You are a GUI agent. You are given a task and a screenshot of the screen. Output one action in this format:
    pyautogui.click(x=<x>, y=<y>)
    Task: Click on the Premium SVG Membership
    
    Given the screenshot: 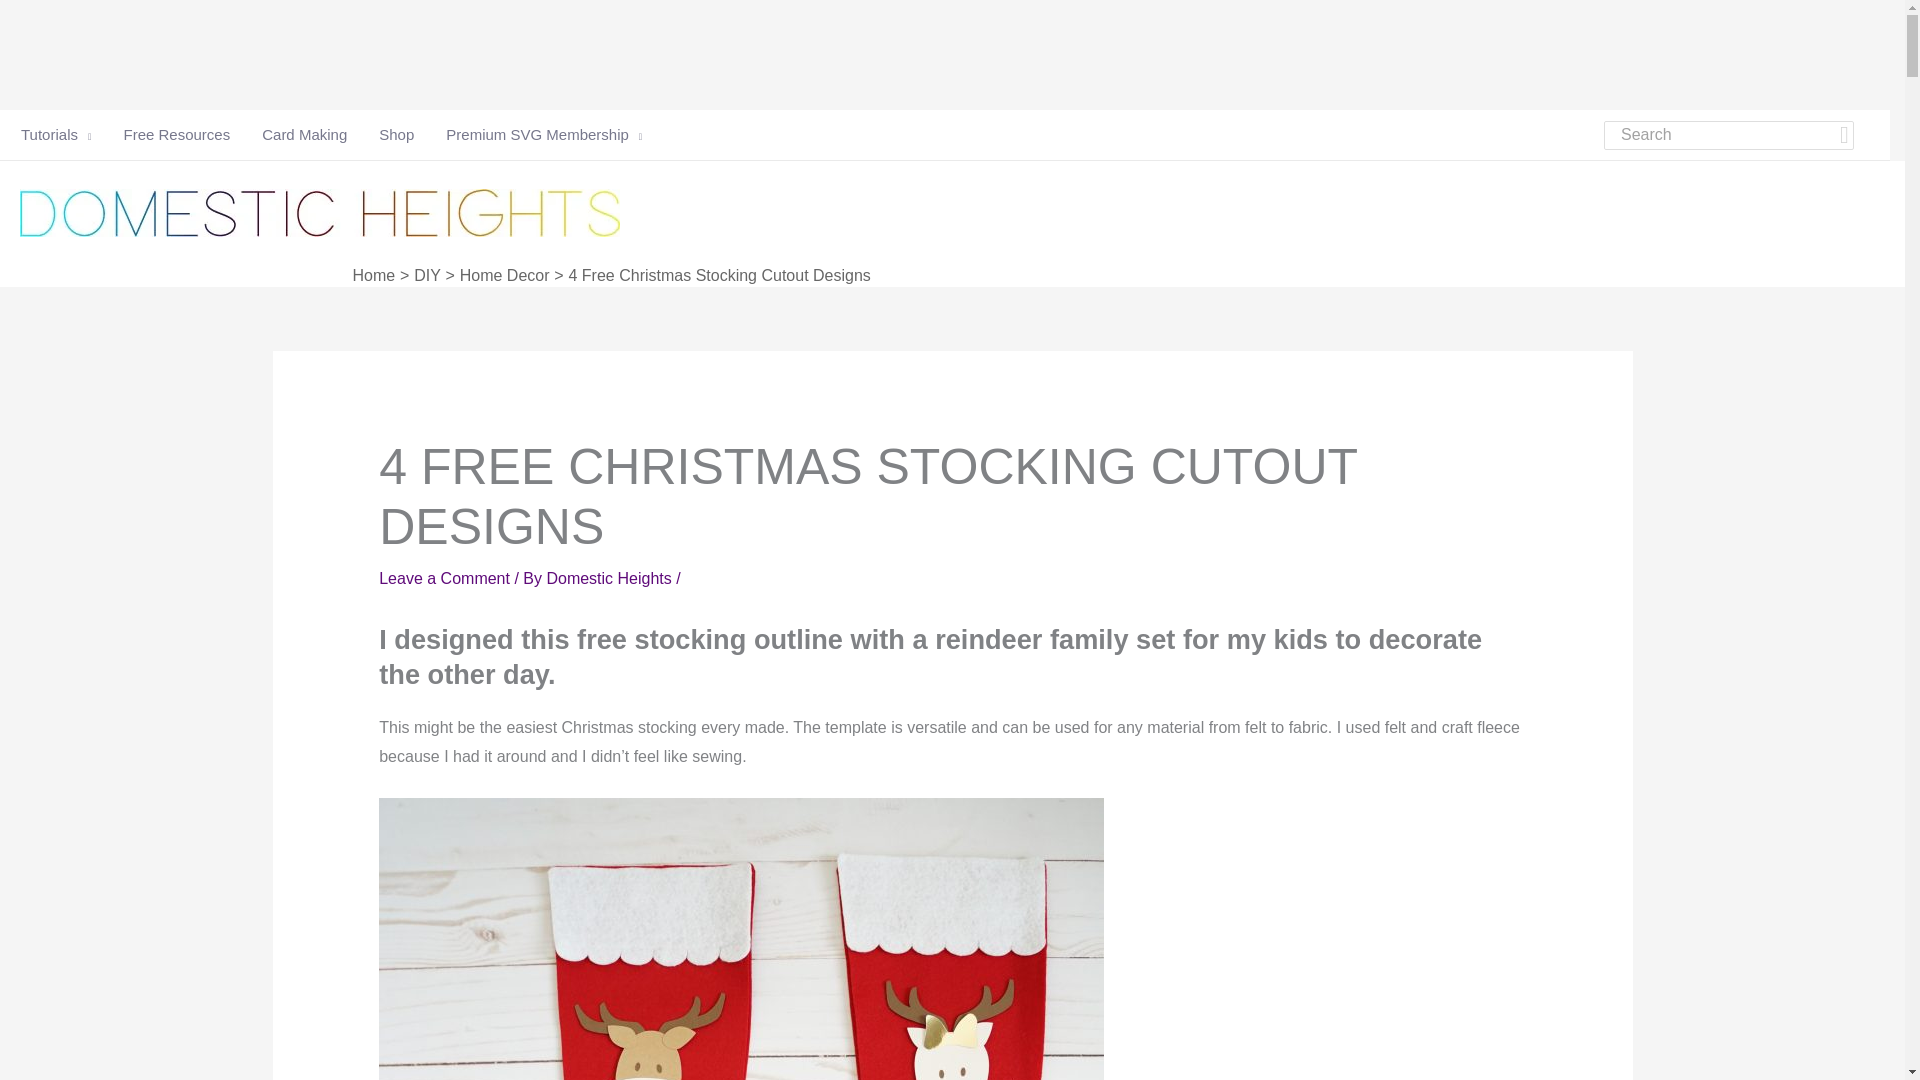 What is the action you would take?
    pyautogui.click(x=536, y=134)
    